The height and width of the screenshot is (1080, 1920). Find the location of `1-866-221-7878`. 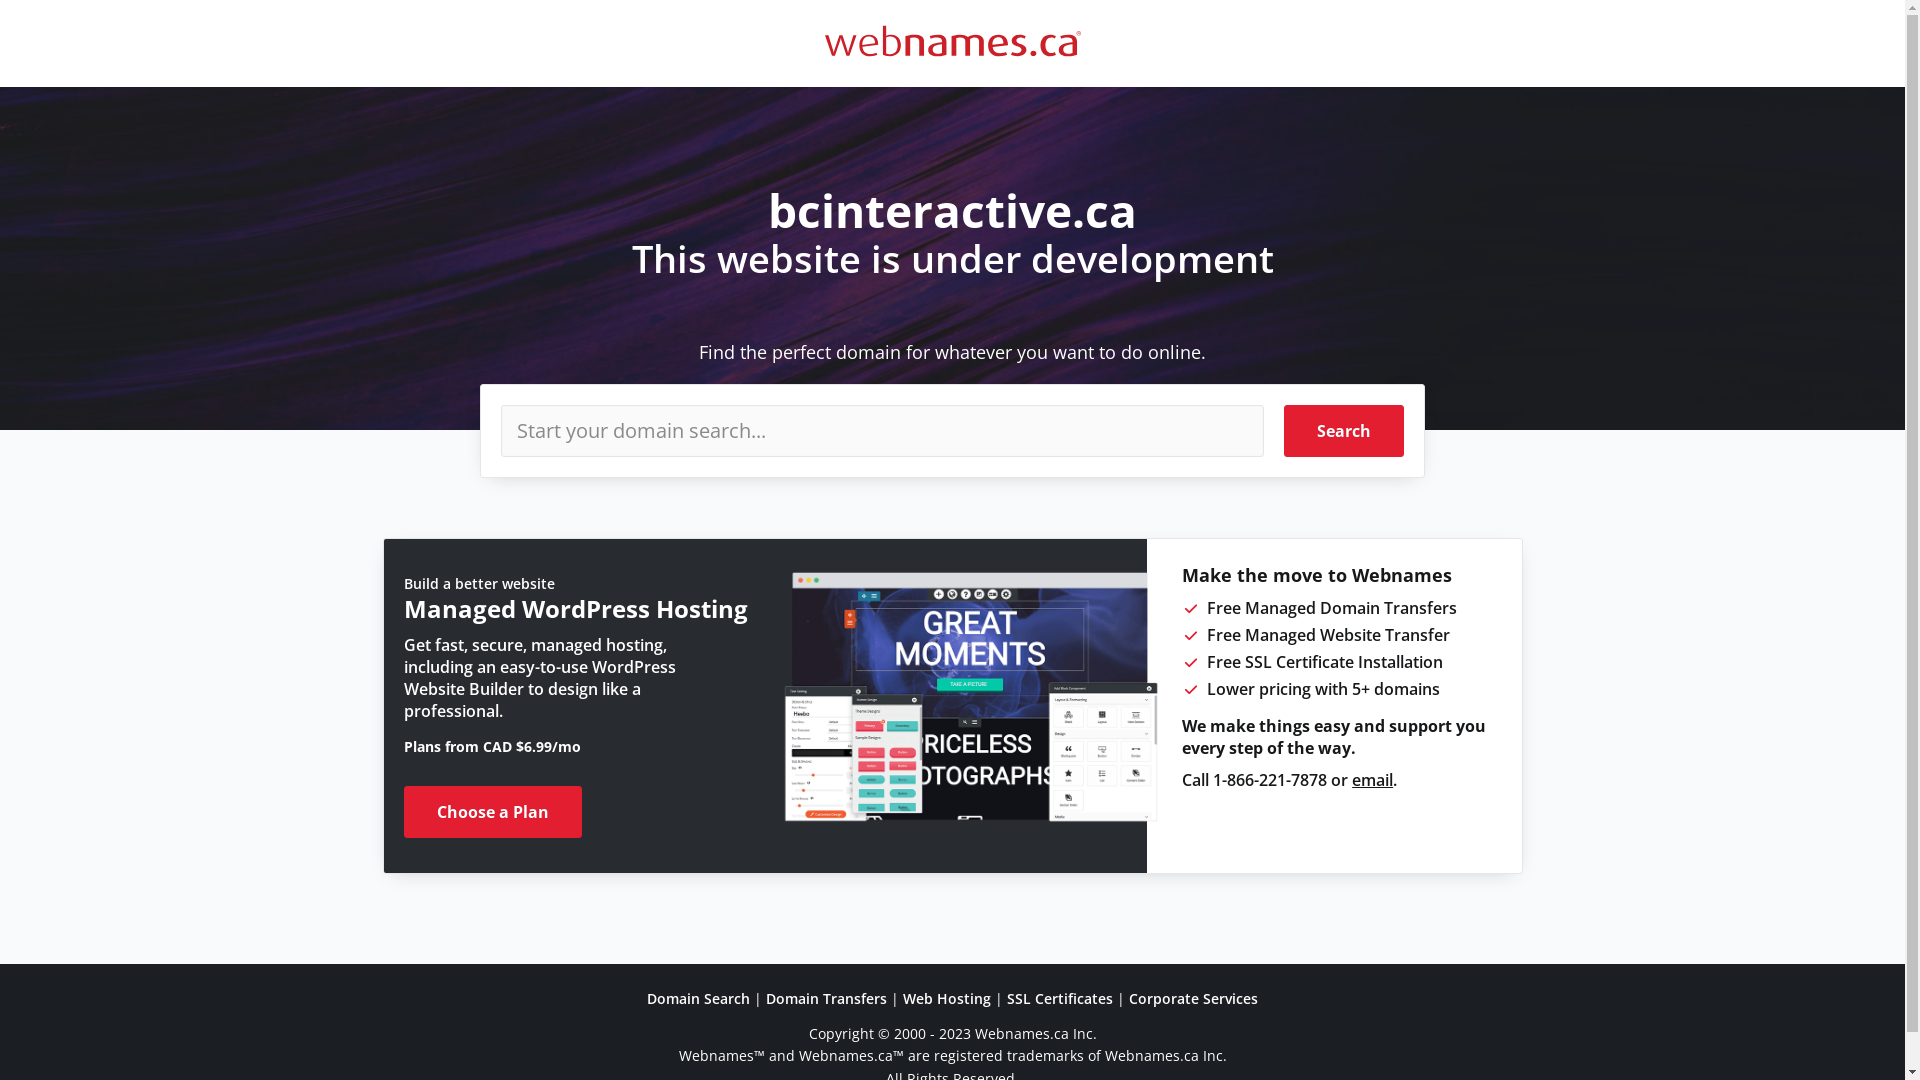

1-866-221-7878 is located at coordinates (1270, 780).